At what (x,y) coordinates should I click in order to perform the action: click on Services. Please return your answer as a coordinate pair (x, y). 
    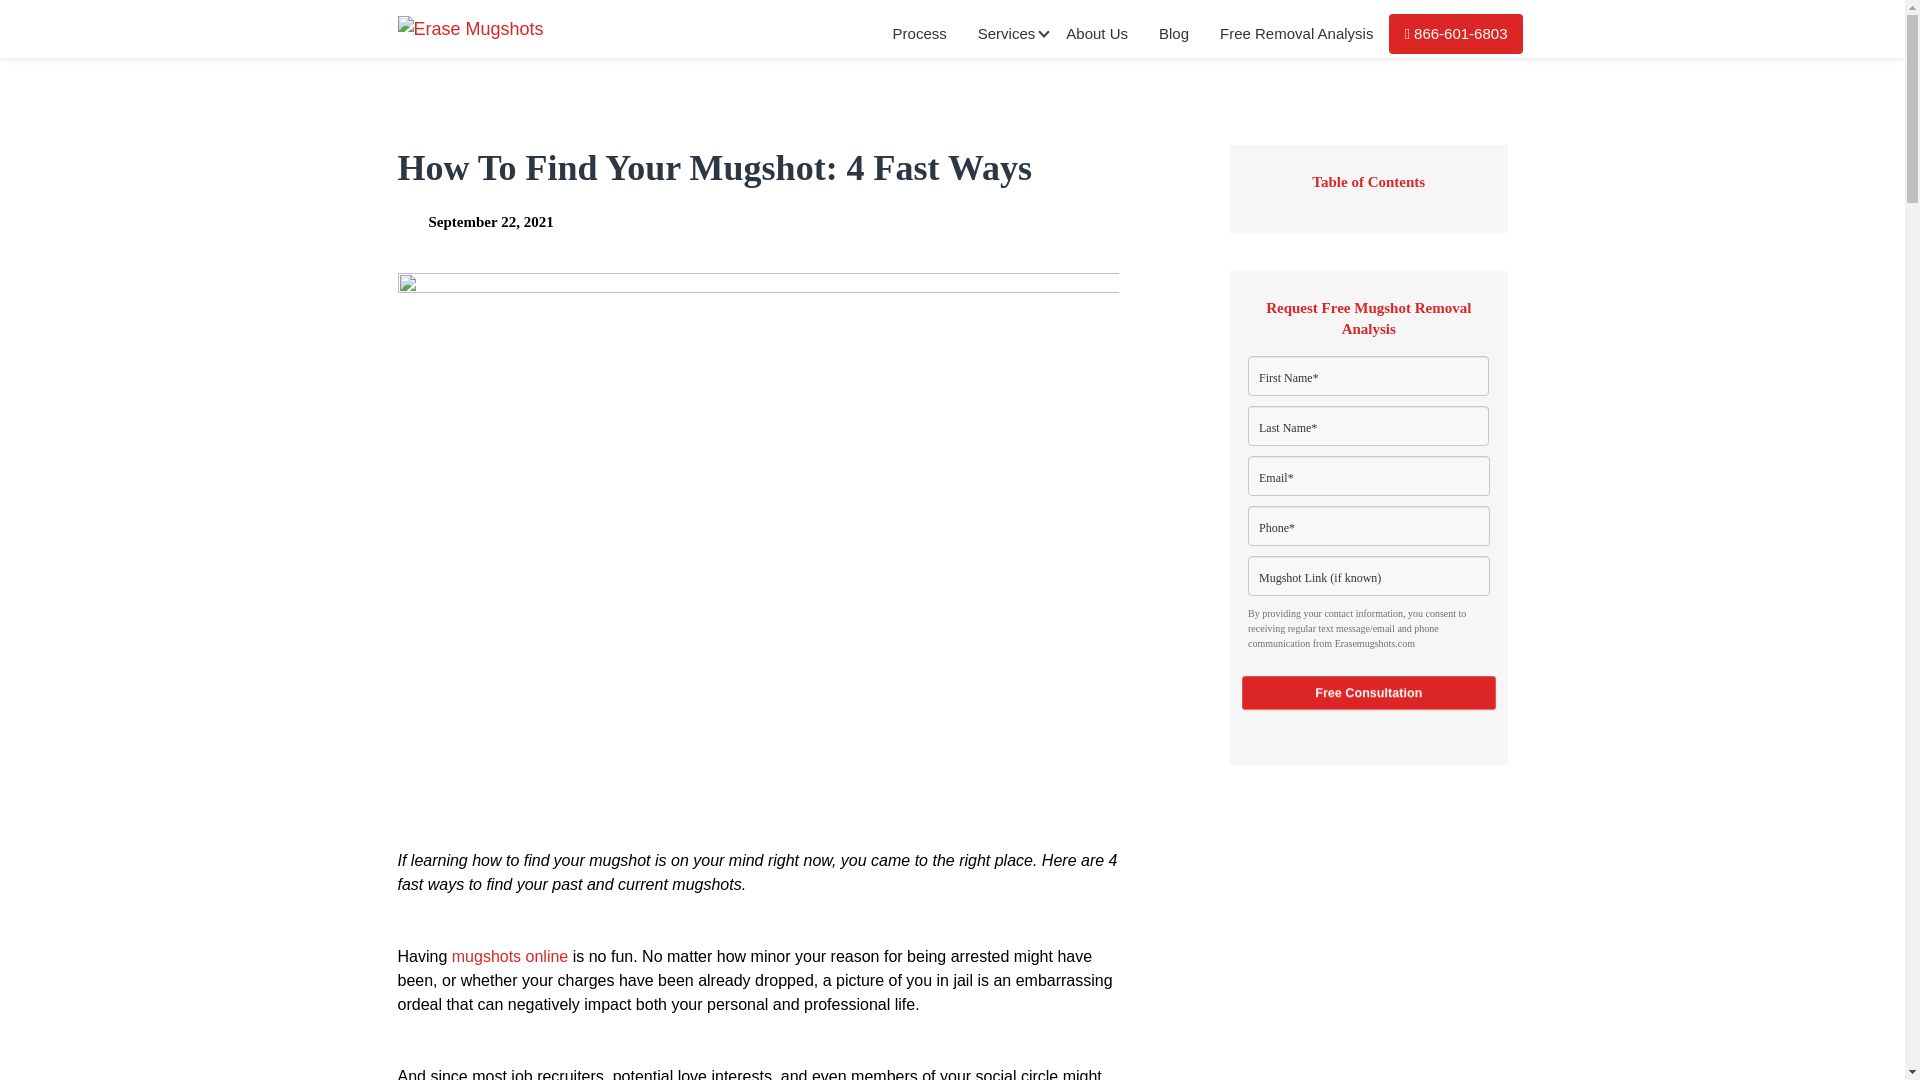
    Looking at the image, I should click on (1006, 33).